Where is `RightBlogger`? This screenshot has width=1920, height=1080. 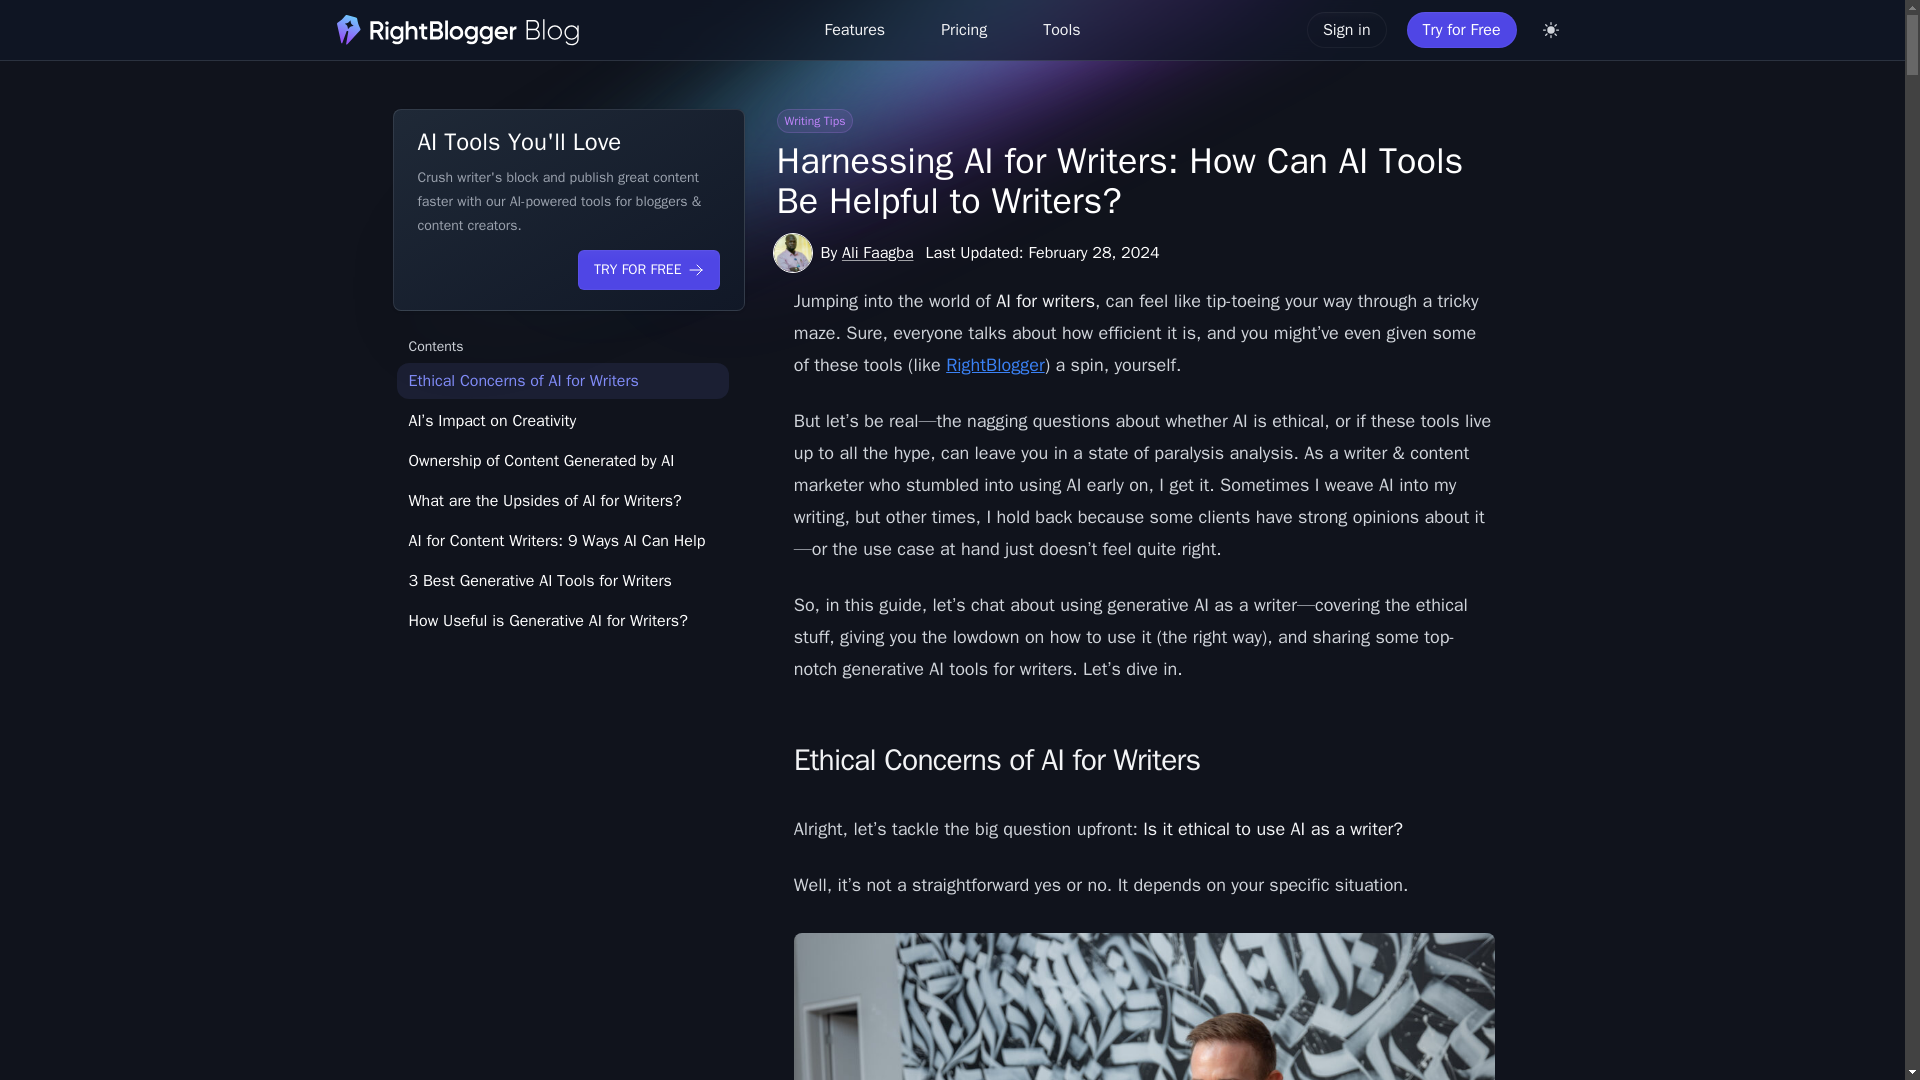
RightBlogger is located at coordinates (995, 364).